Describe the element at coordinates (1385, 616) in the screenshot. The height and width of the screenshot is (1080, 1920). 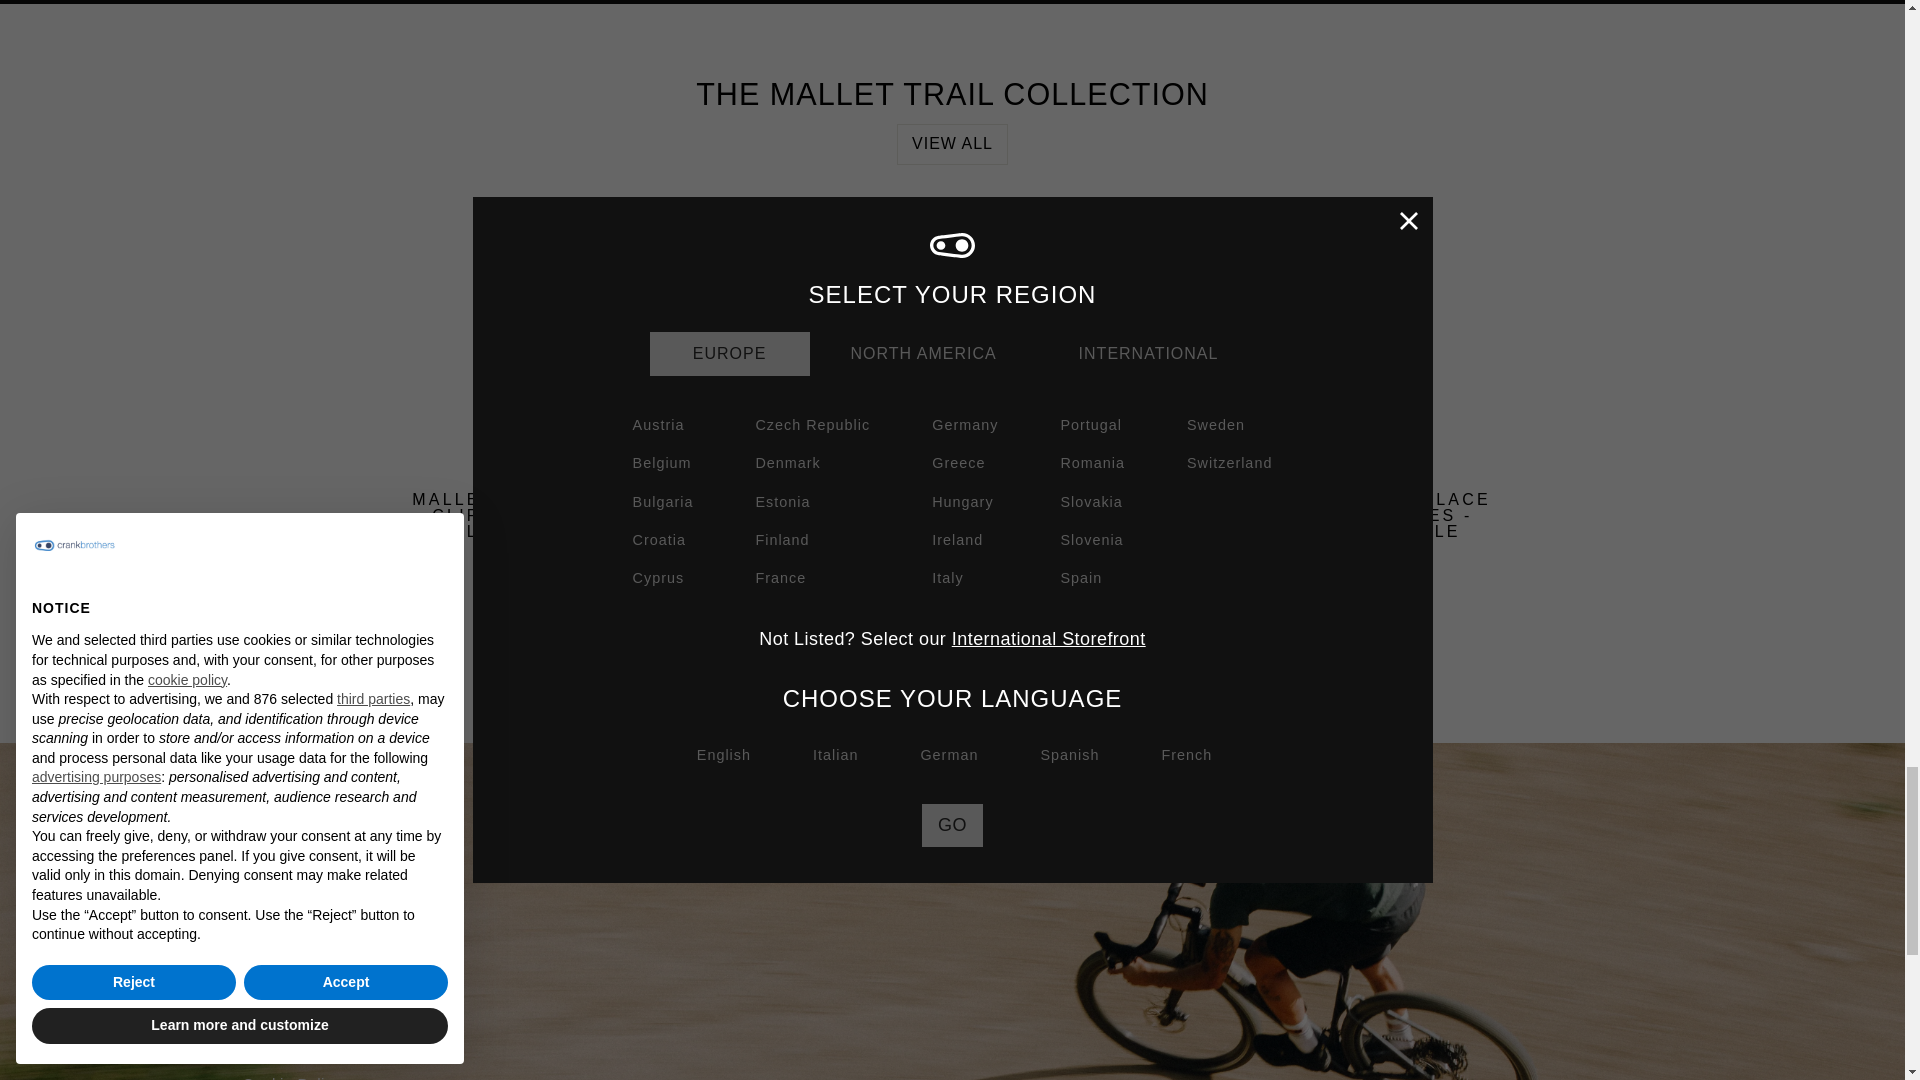
I see `17 Reviews` at that location.